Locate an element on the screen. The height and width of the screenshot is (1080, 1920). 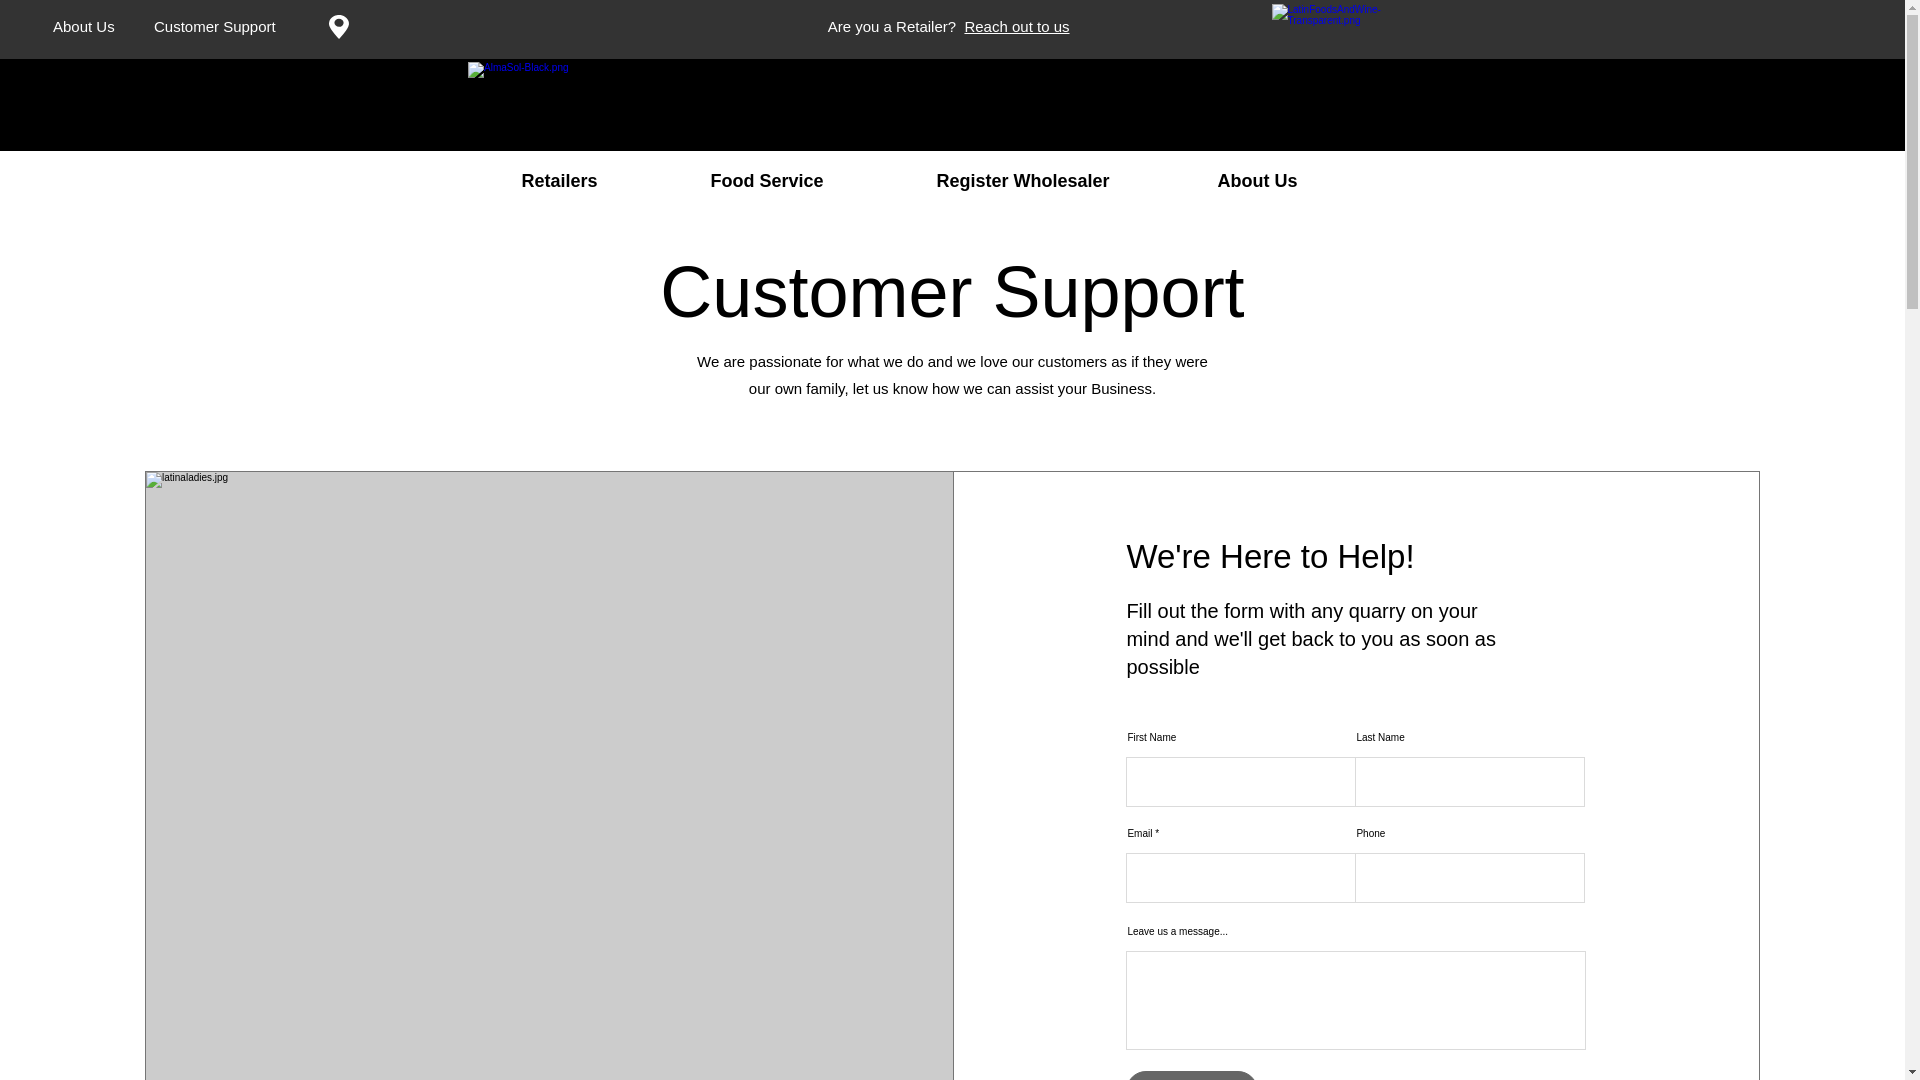
Retailers is located at coordinates (600, 180).